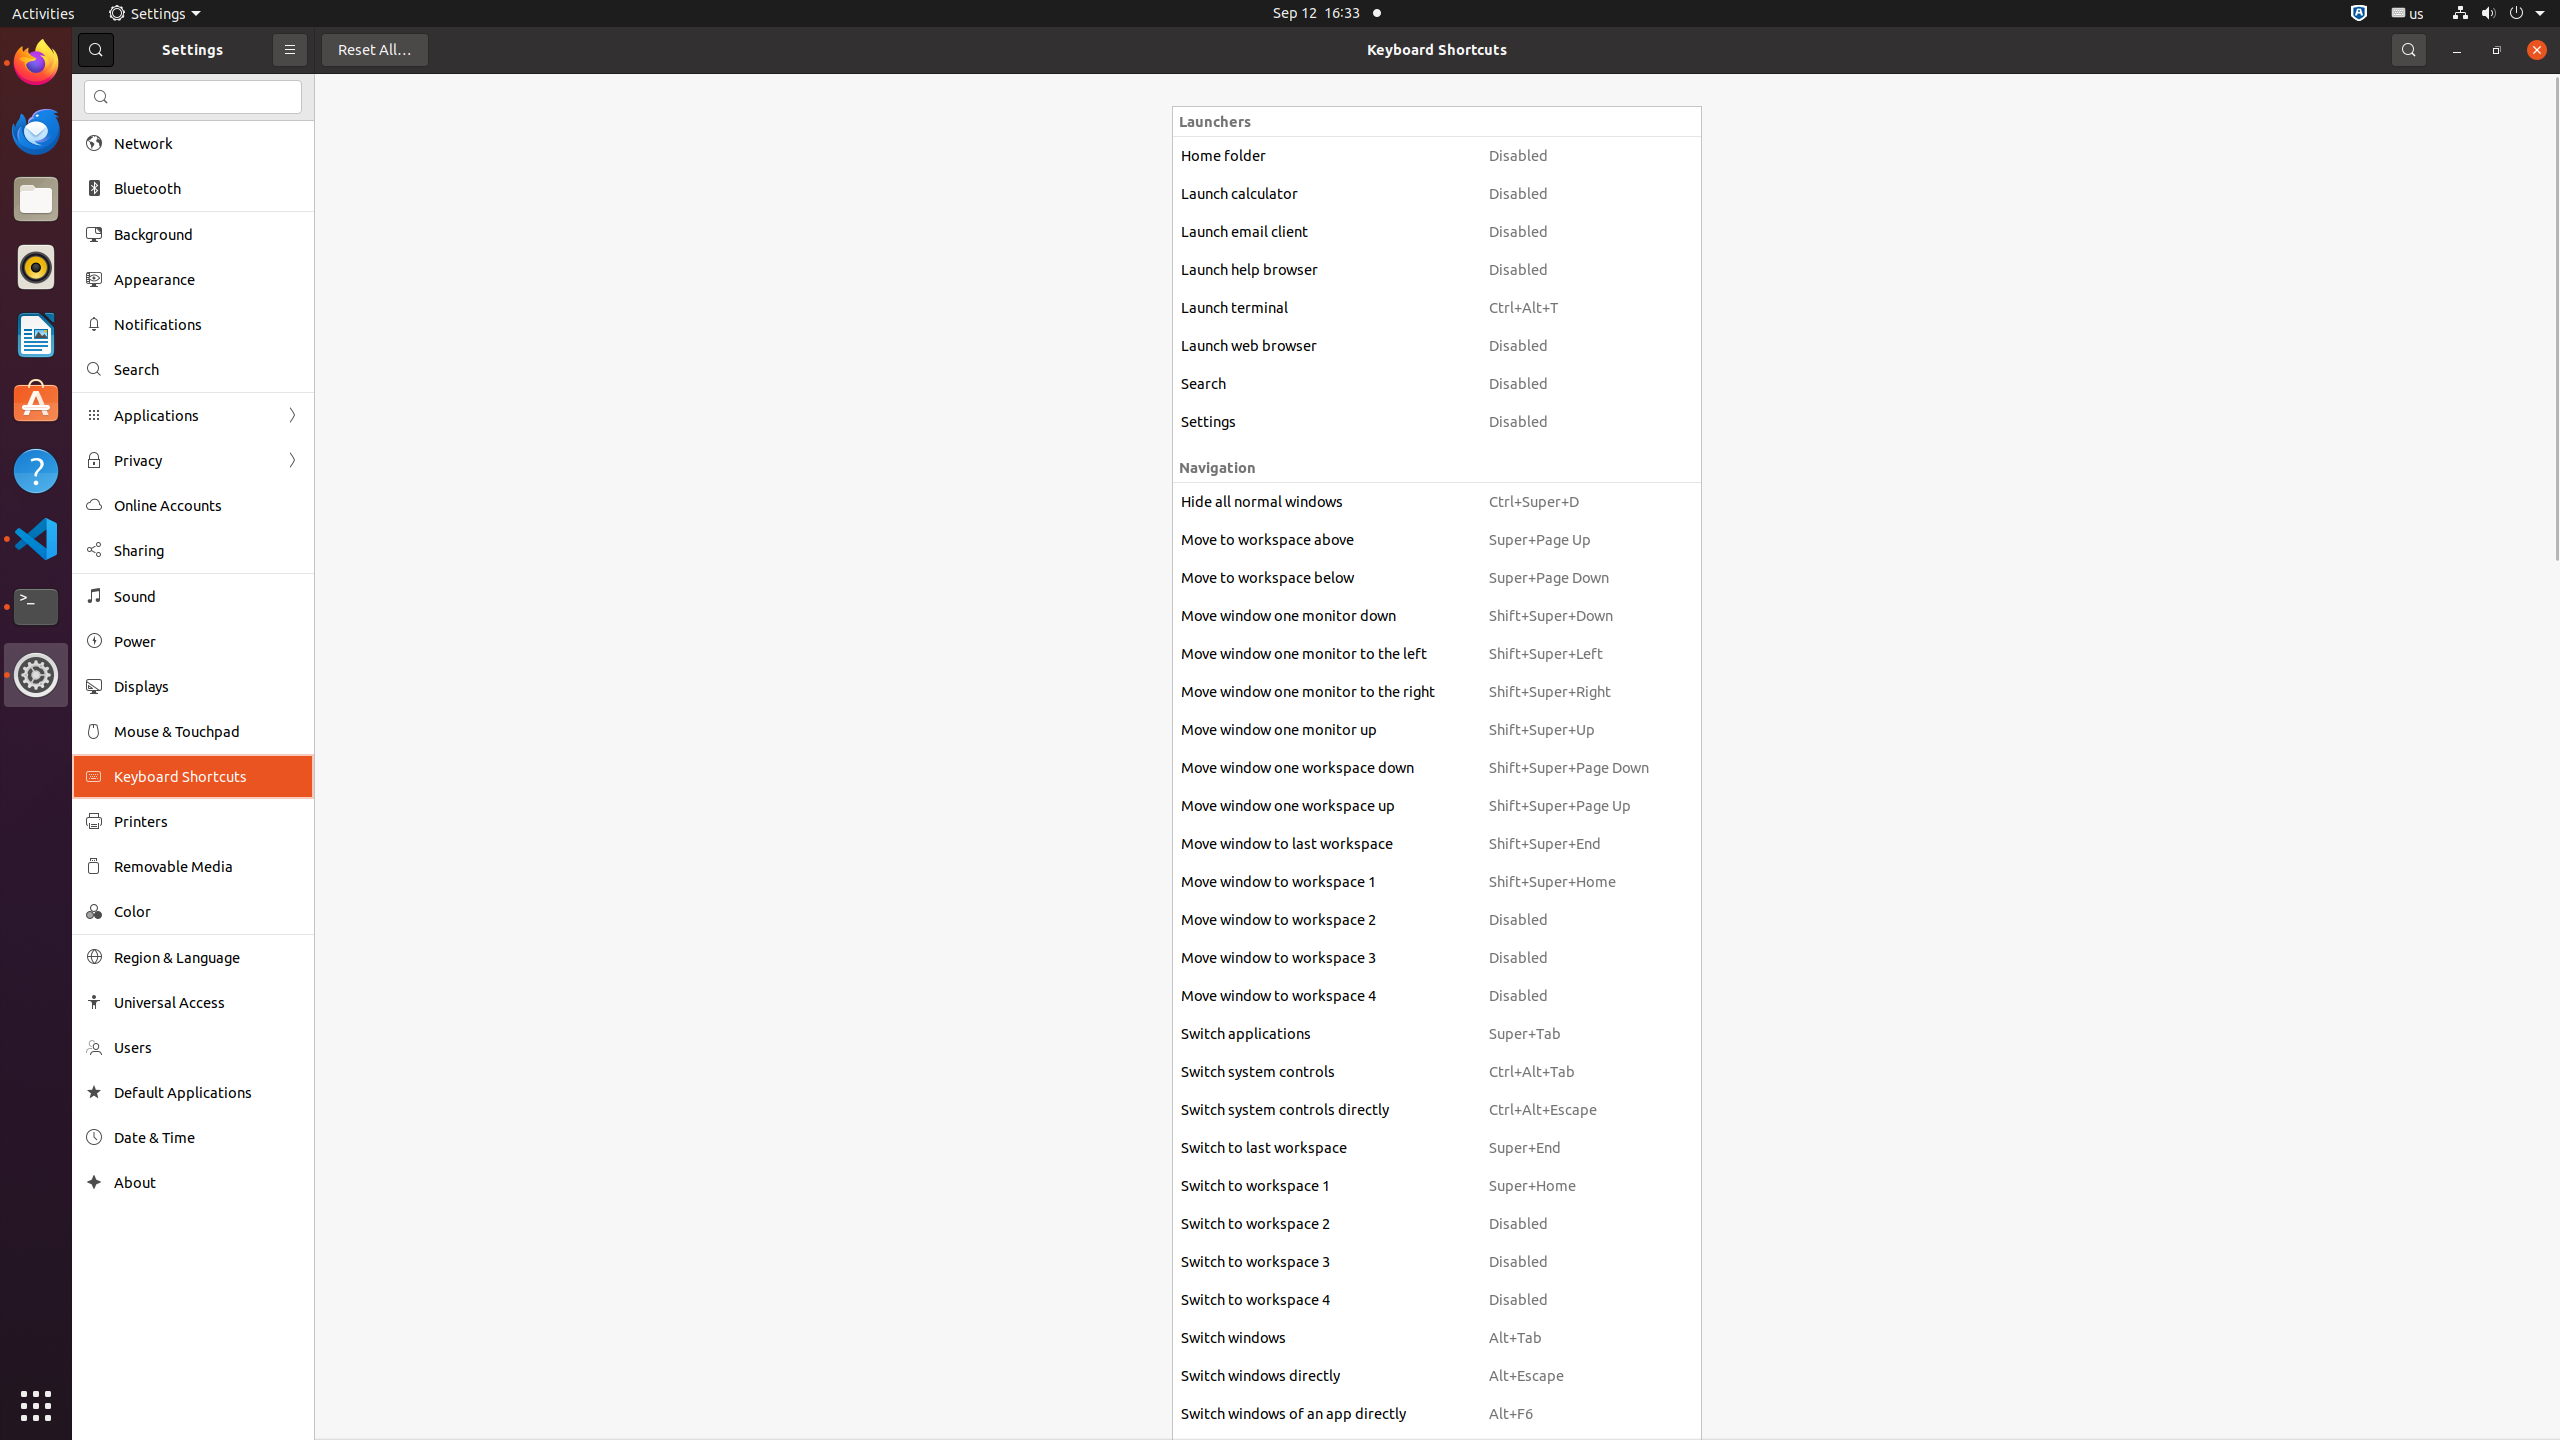  I want to click on Disabled, so click(1569, 156).